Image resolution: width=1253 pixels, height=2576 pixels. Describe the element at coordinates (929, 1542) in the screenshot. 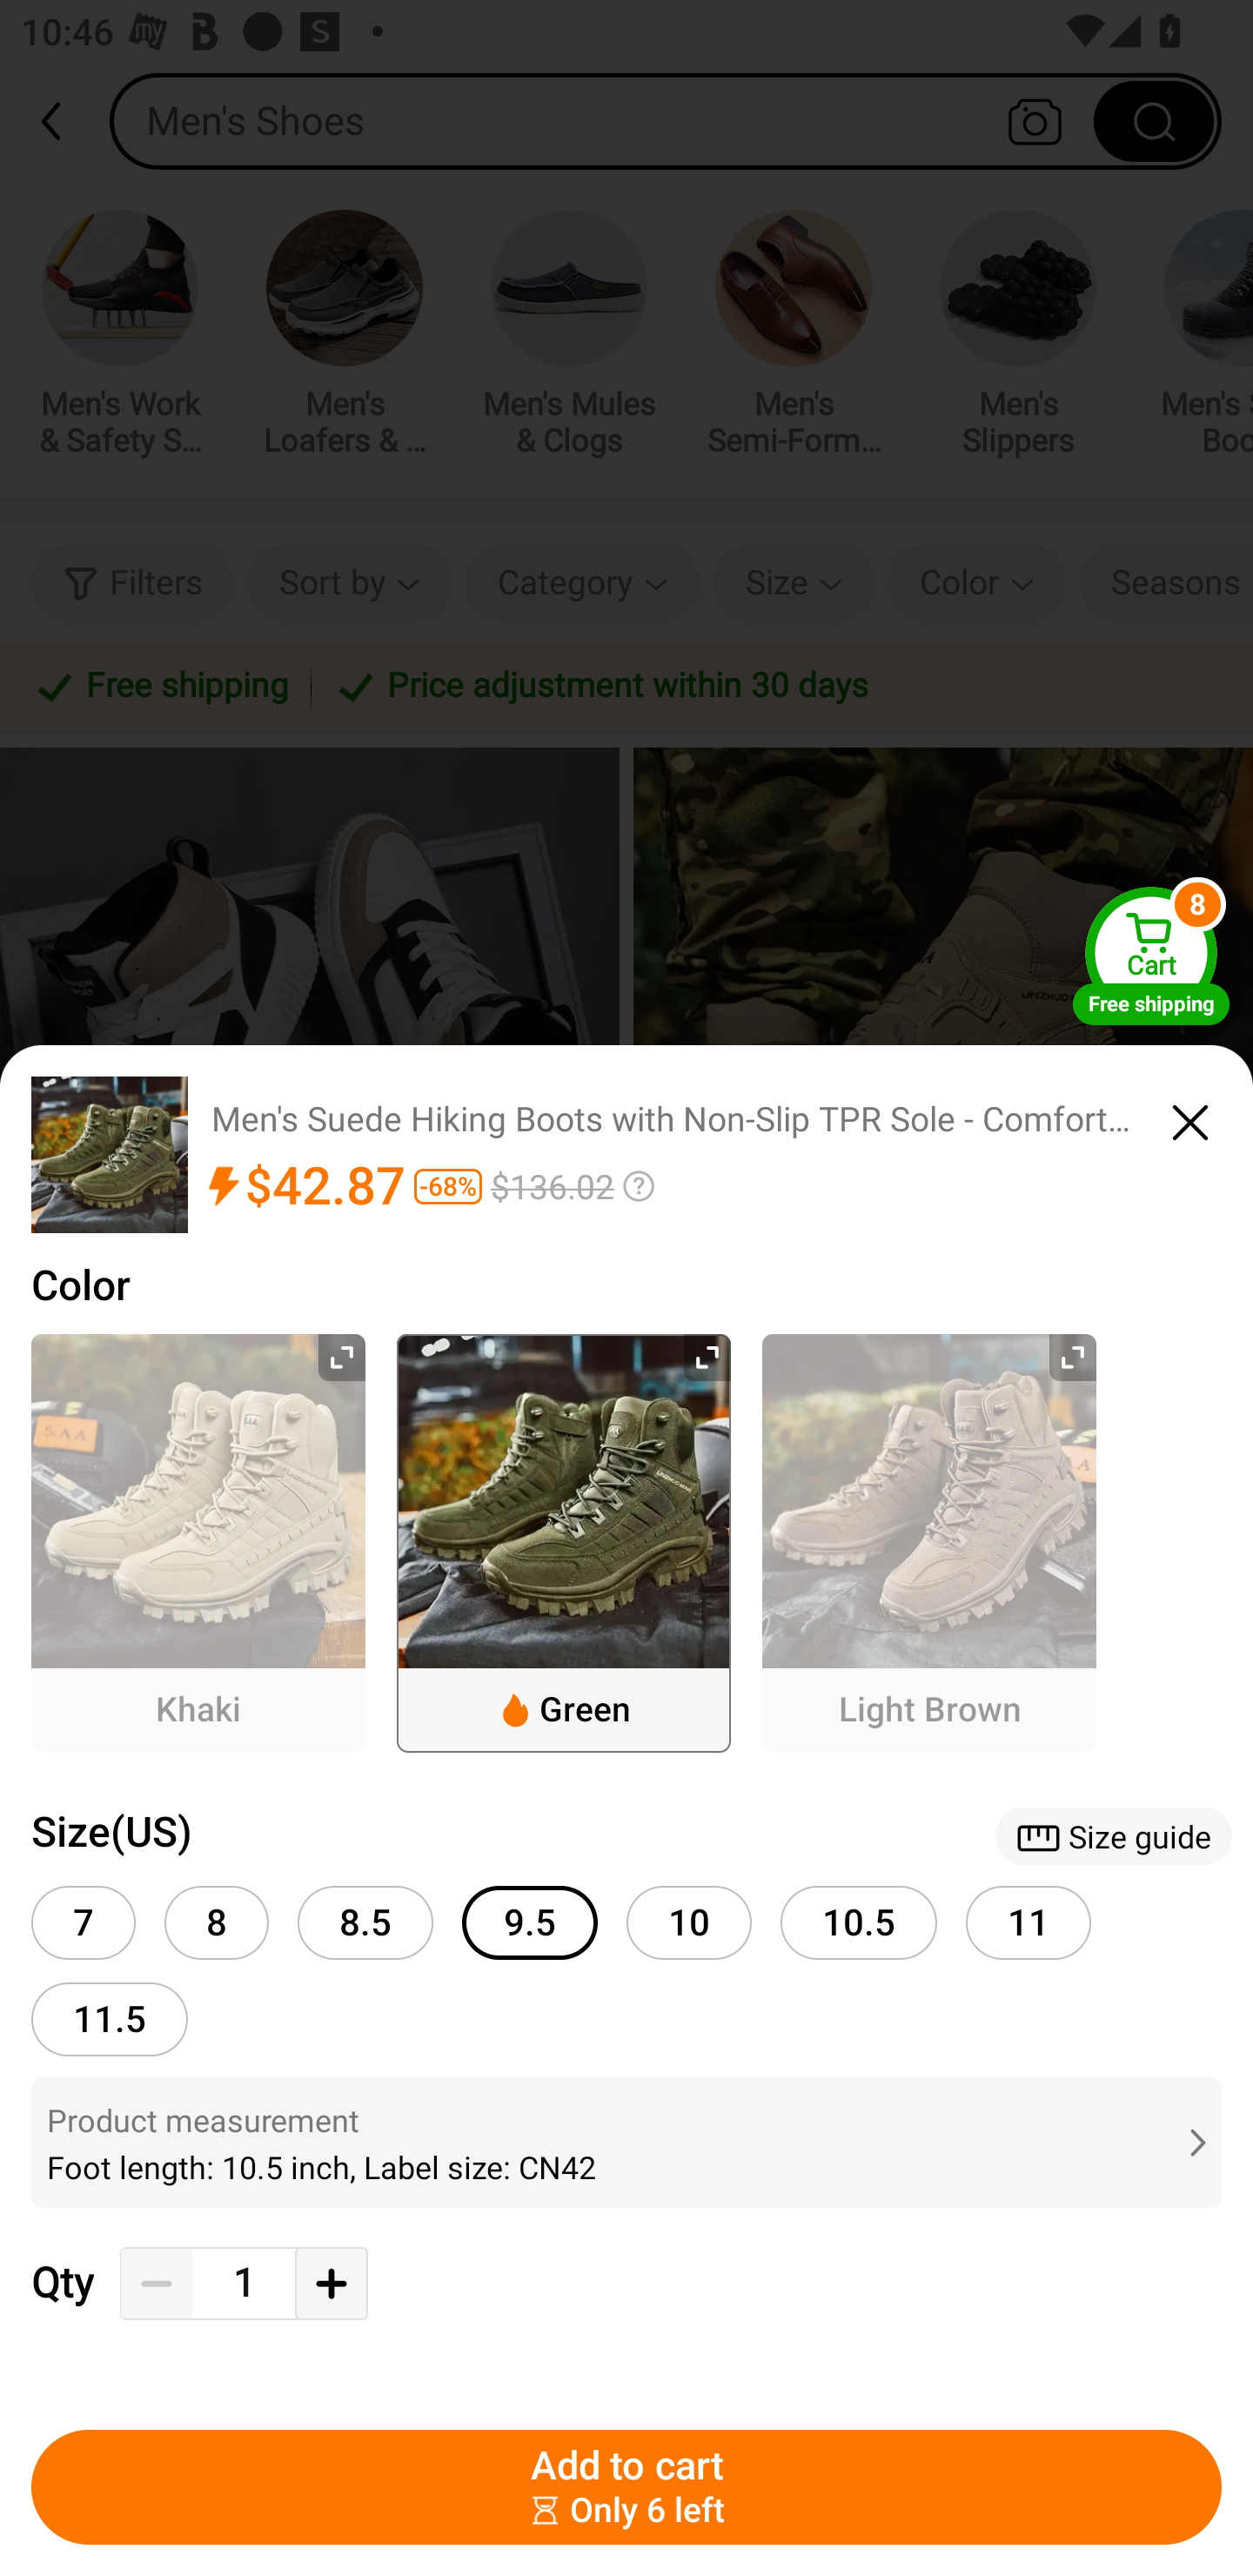

I see `Light Brown` at that location.